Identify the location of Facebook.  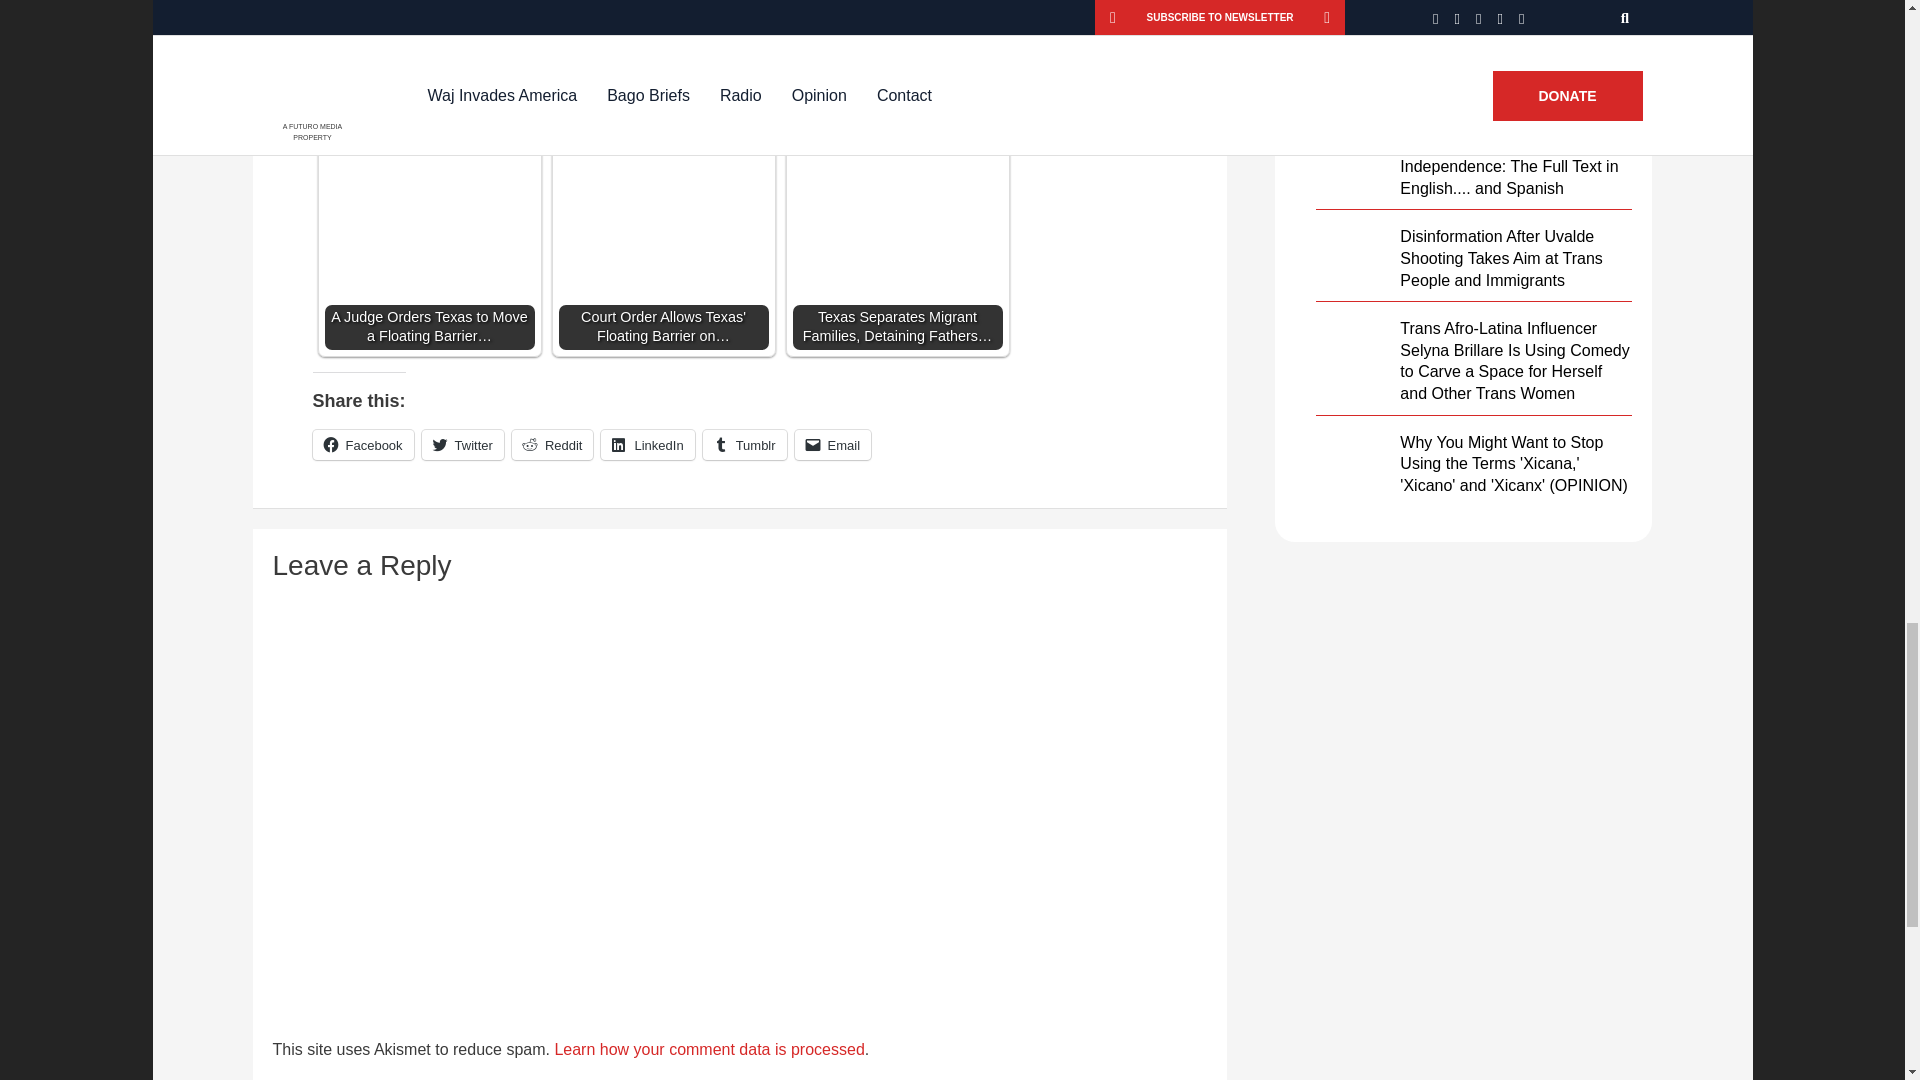
(362, 444).